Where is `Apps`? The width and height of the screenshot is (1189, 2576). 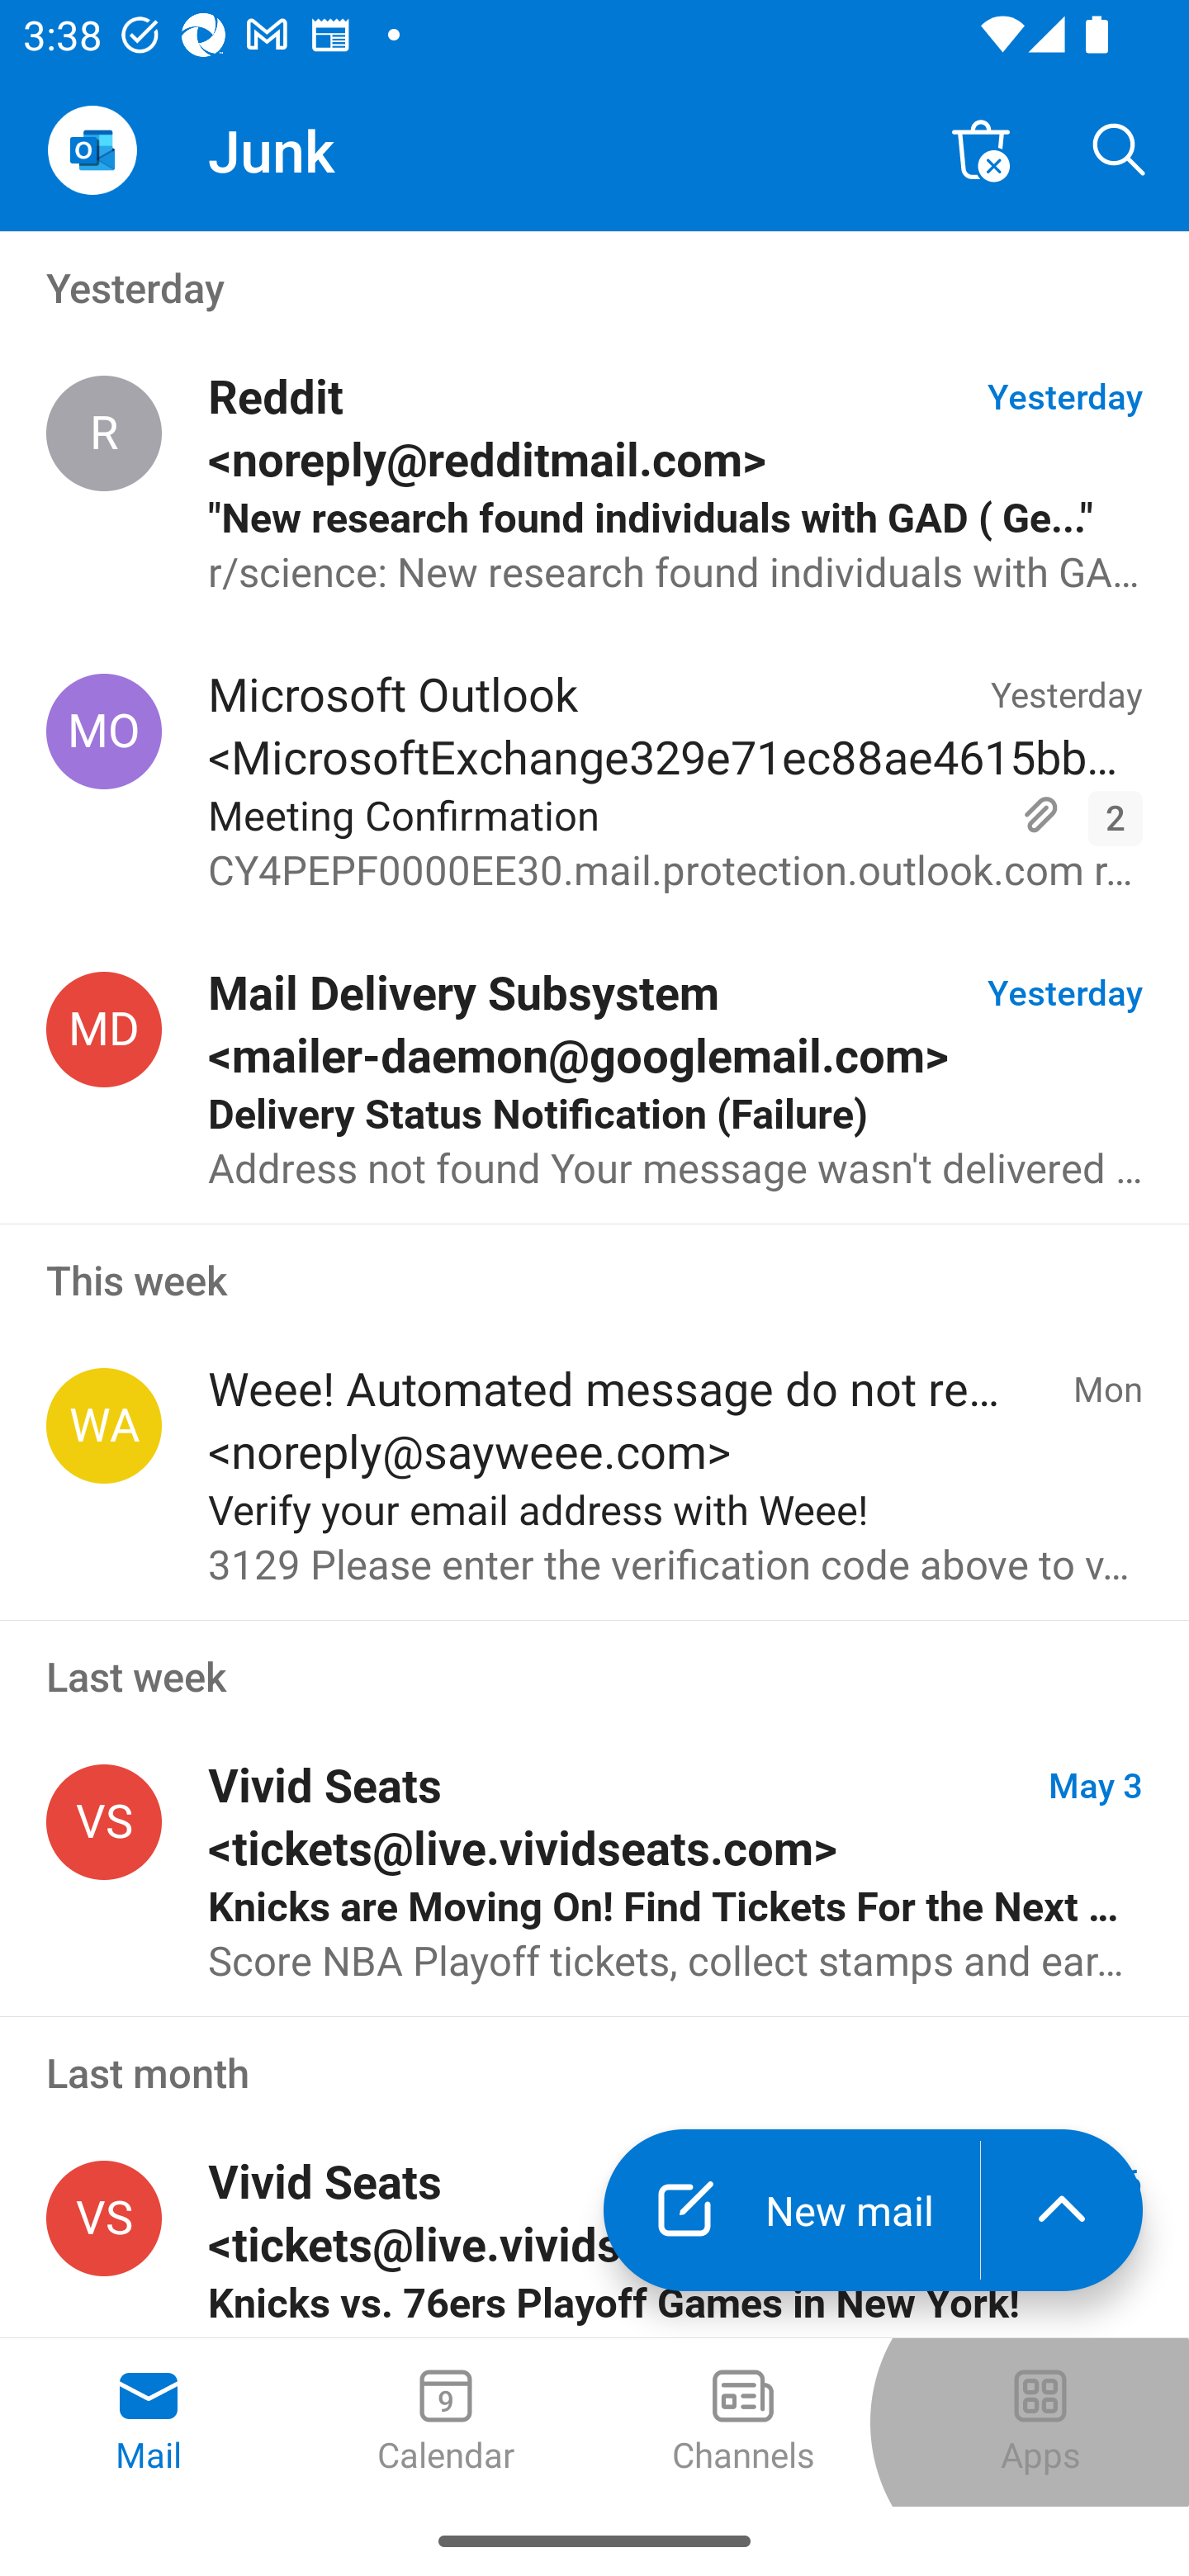
Apps is located at coordinates (1040, 2422).